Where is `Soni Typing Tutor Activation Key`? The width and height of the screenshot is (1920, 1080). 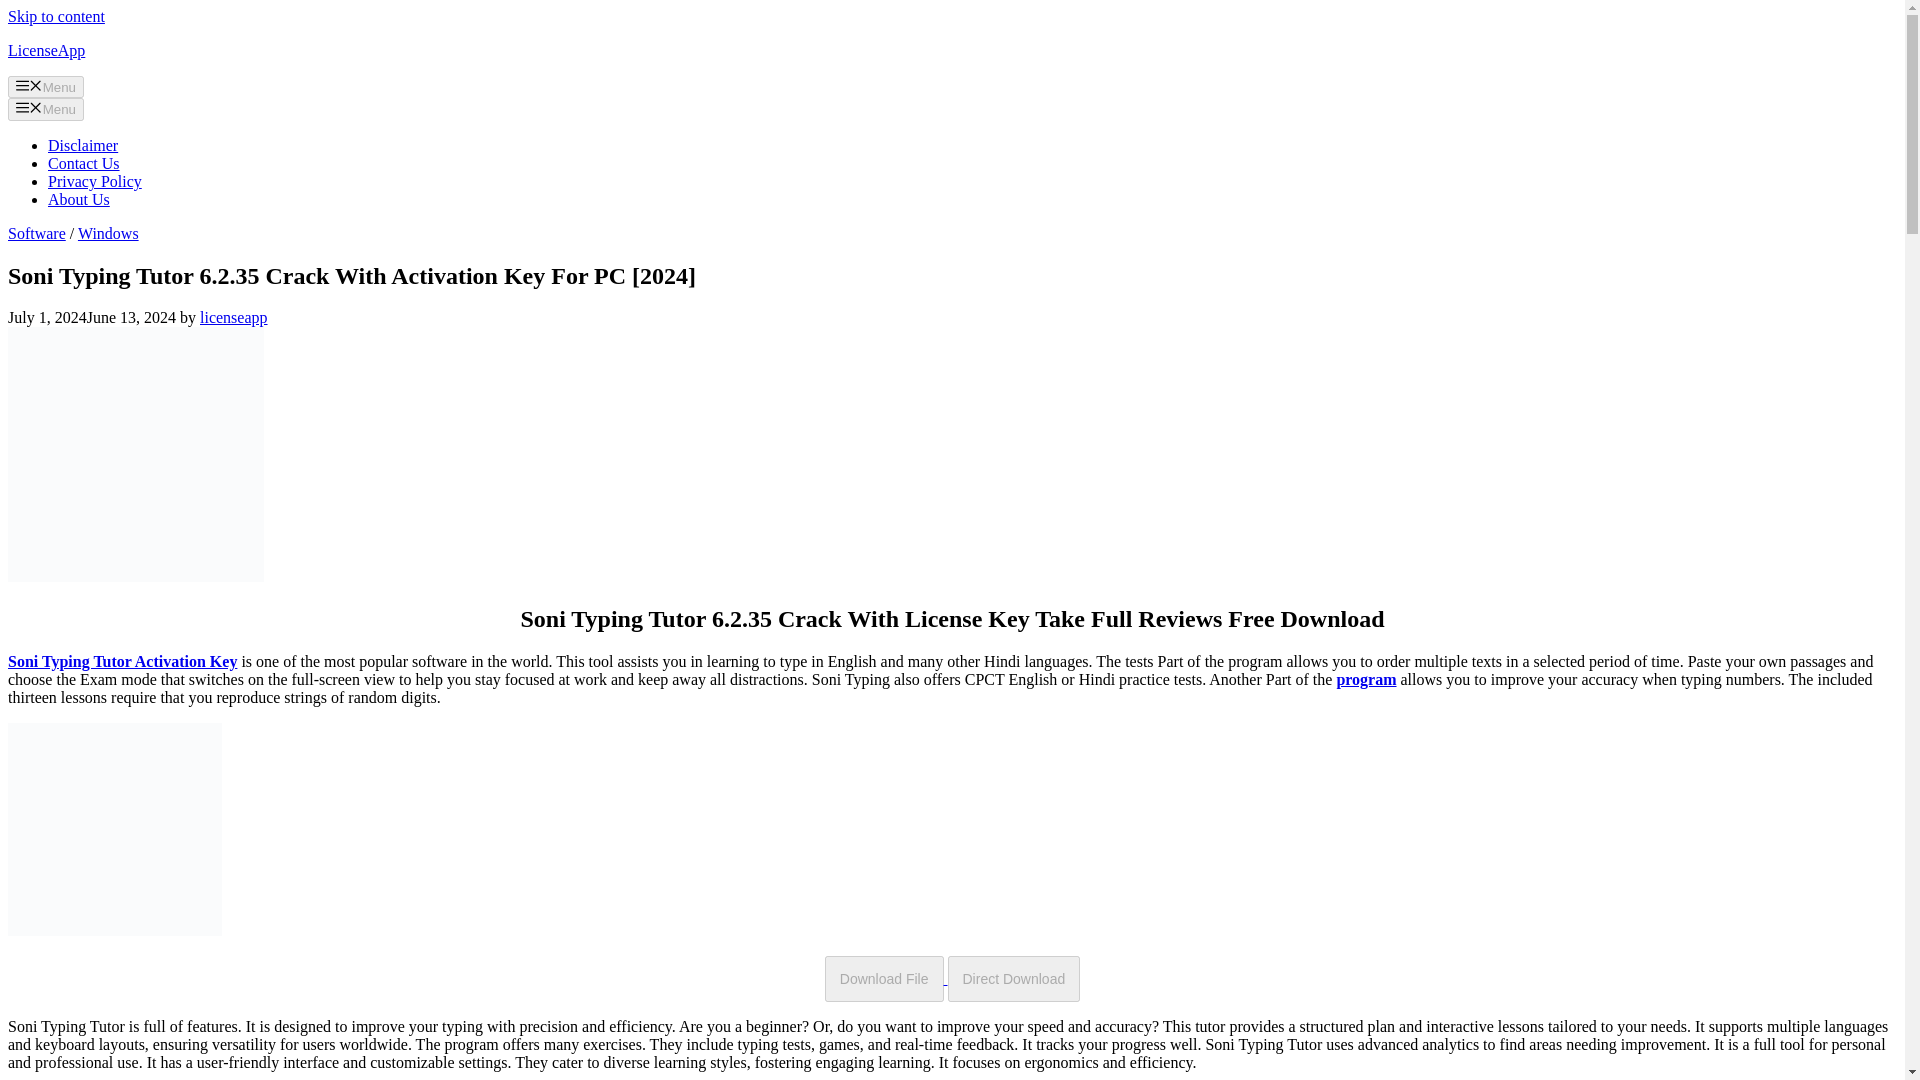
Soni Typing Tutor Activation Key is located at coordinates (122, 661).